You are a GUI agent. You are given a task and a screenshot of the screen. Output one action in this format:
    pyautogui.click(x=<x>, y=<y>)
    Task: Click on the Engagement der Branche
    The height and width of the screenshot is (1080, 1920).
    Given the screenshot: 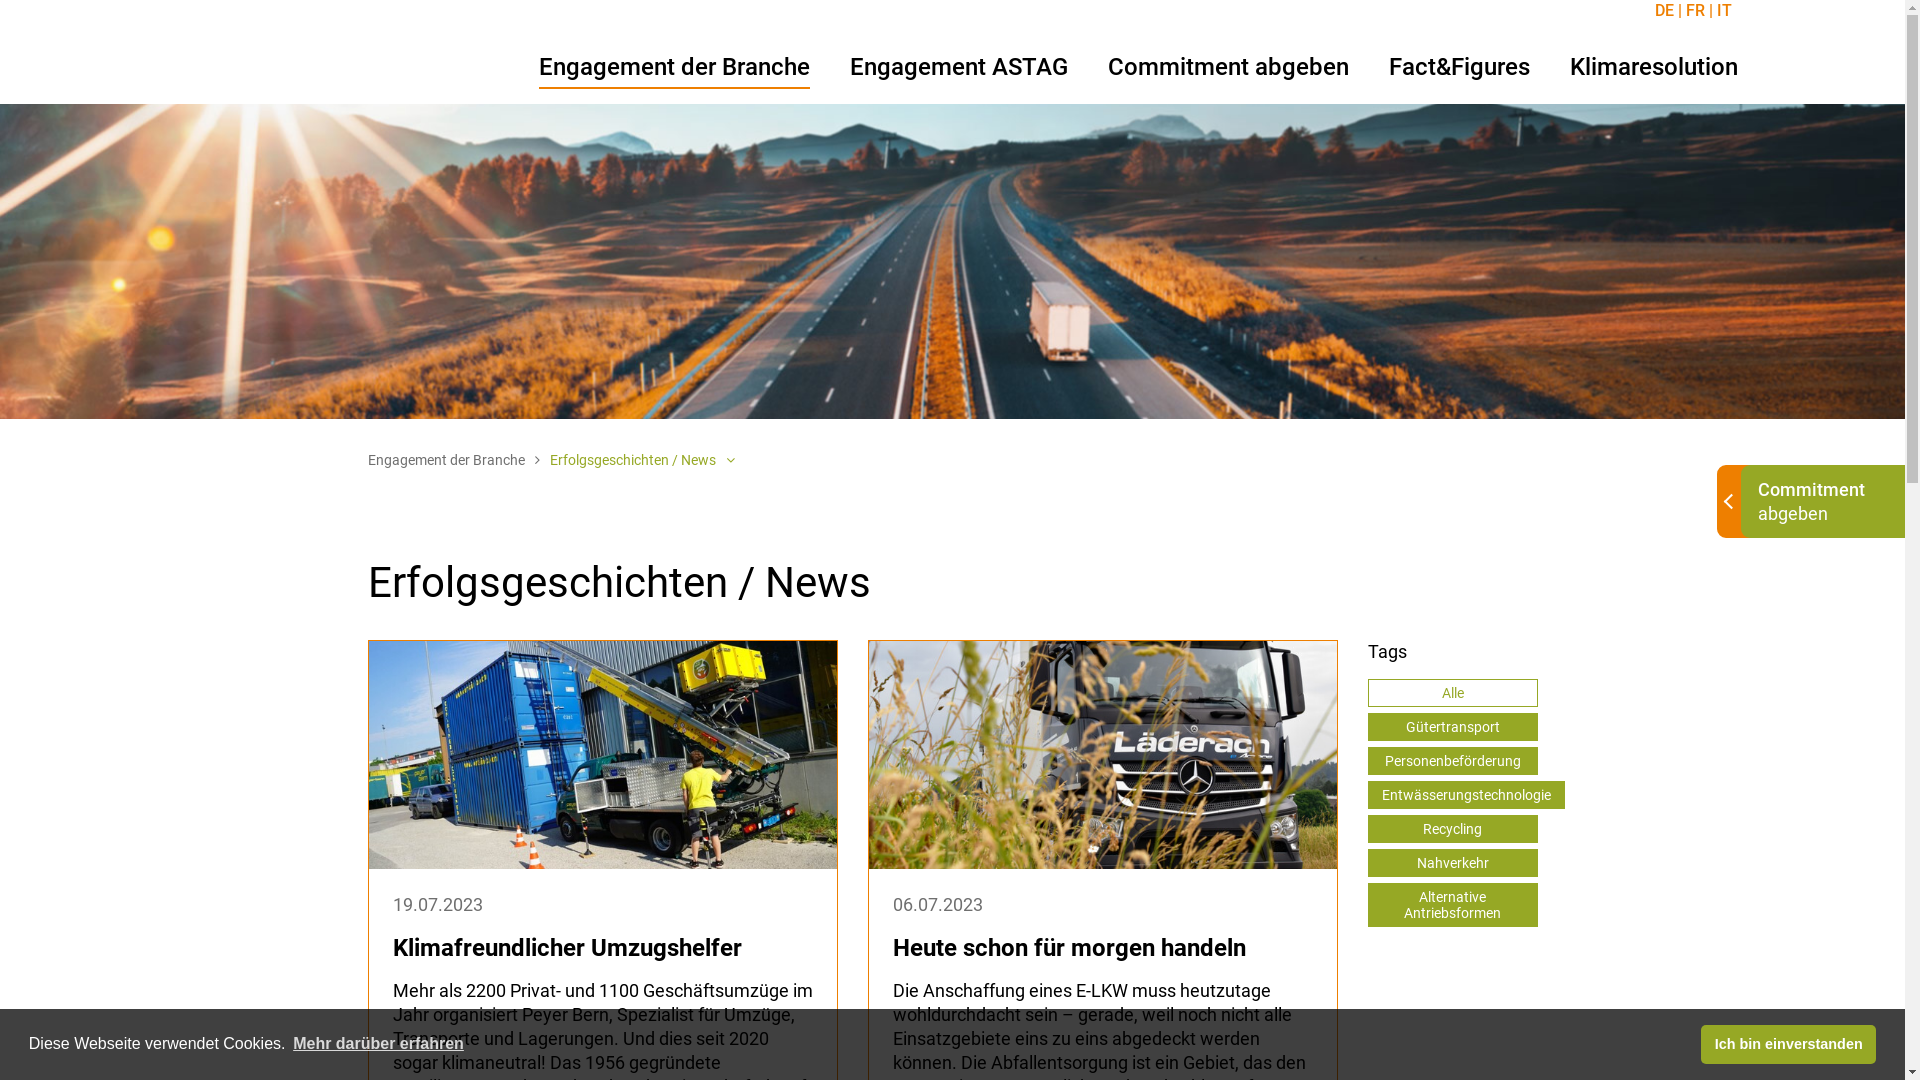 What is the action you would take?
    pyautogui.click(x=454, y=460)
    